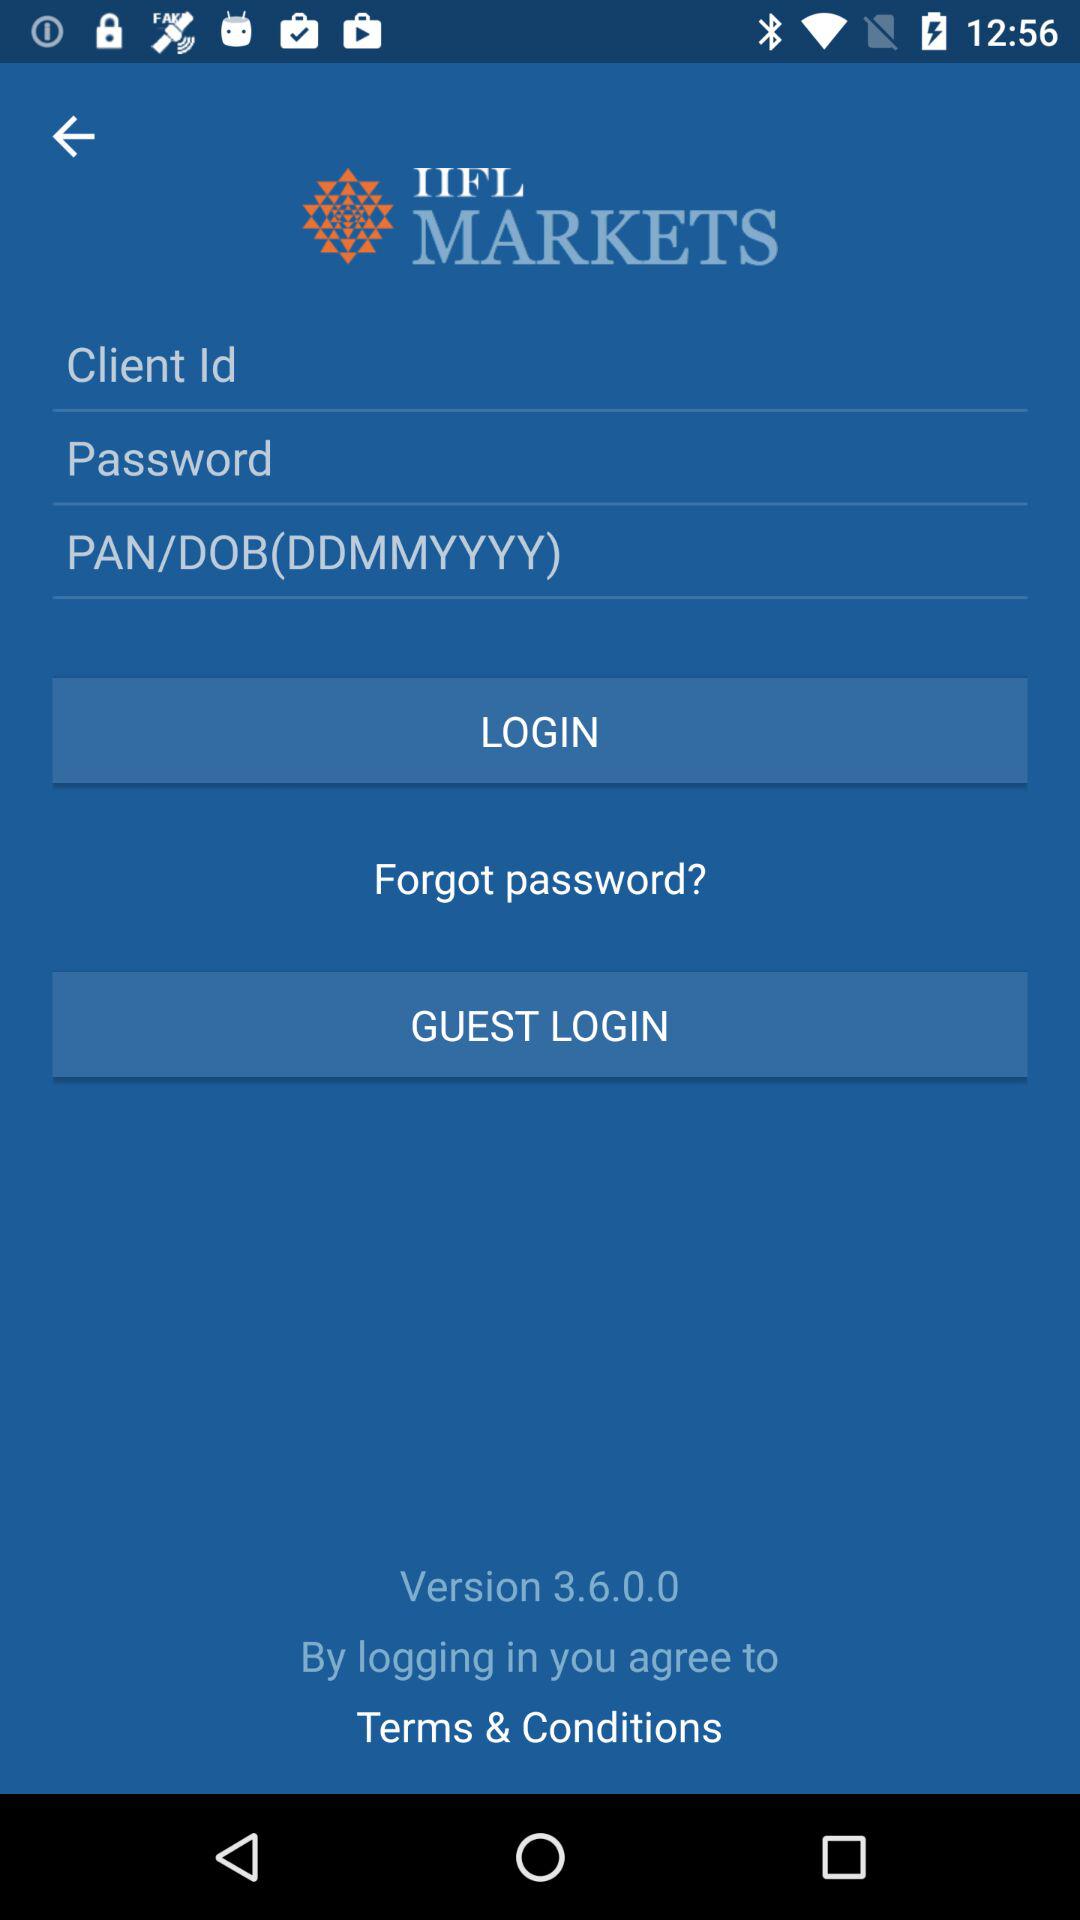 The image size is (1080, 1920). Describe the element at coordinates (540, 550) in the screenshot. I see `pan date of birth` at that location.